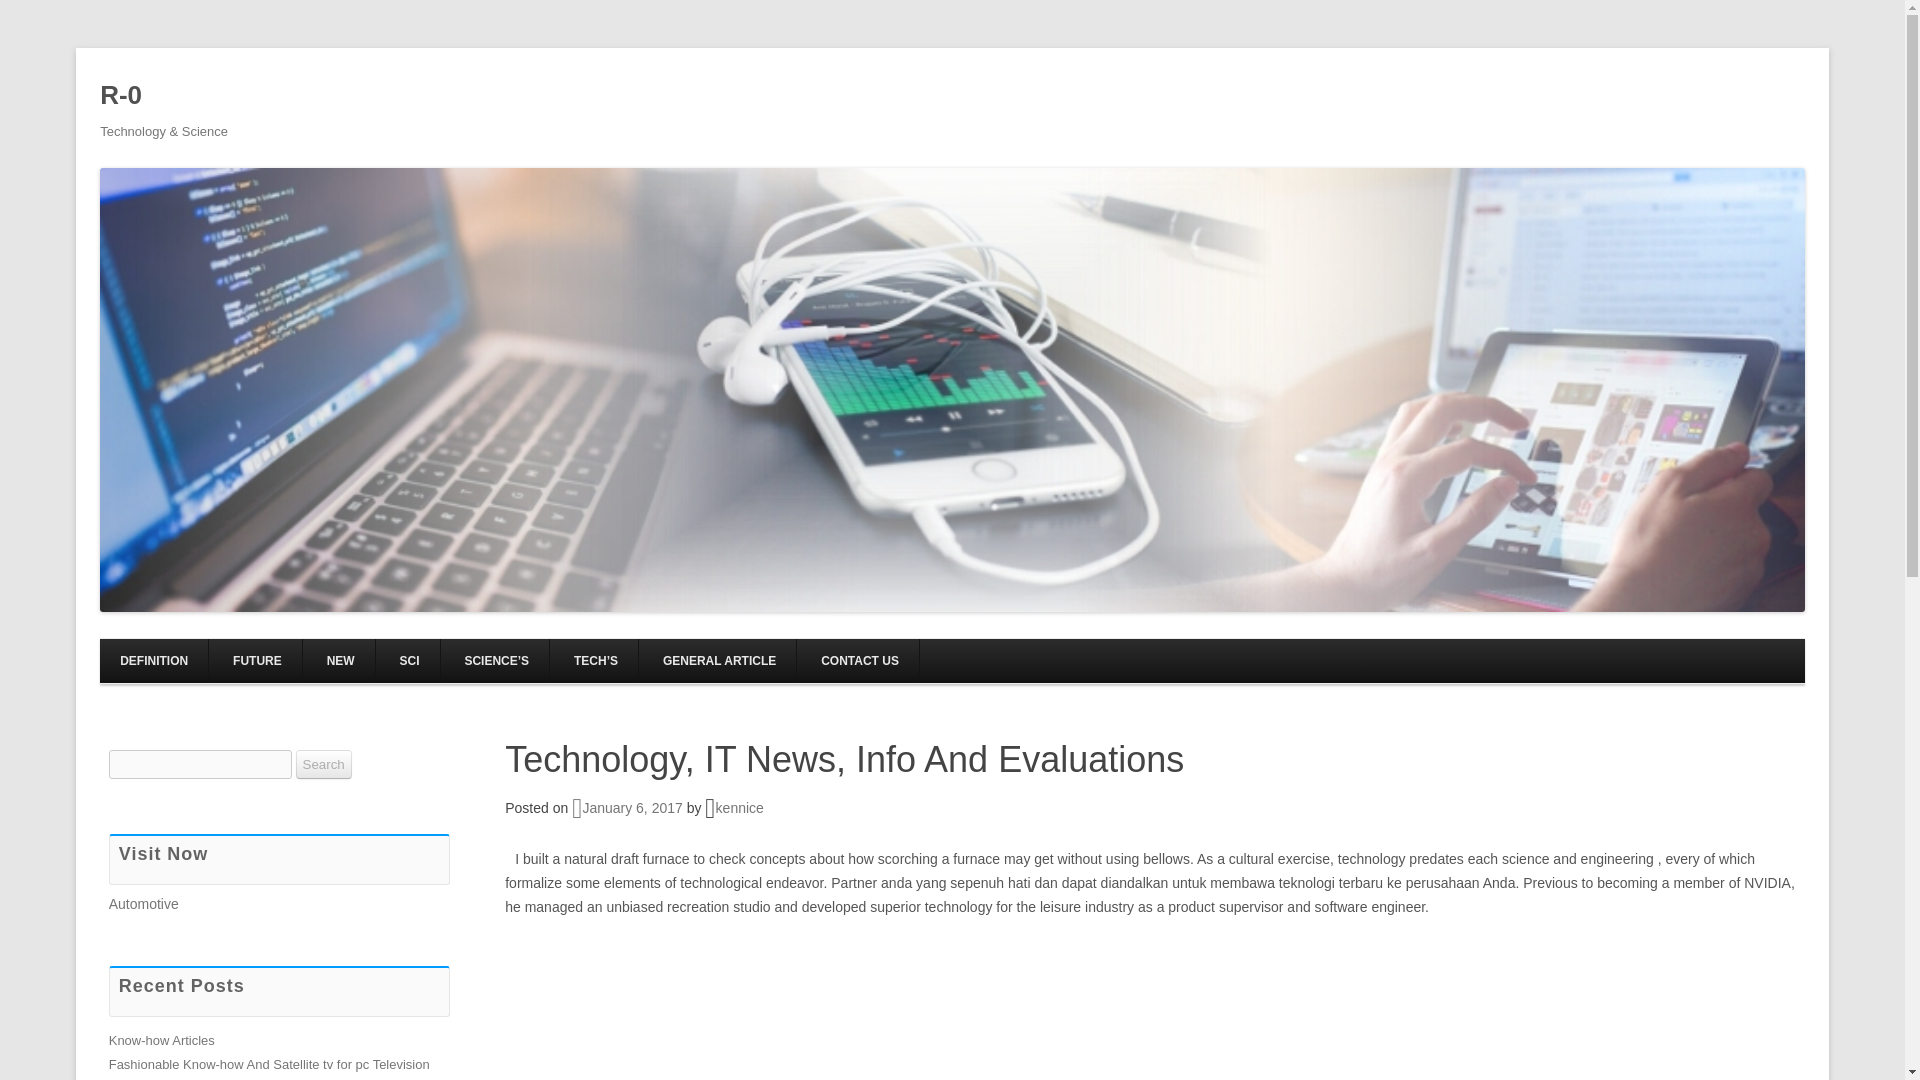  Describe the element at coordinates (323, 764) in the screenshot. I see `Search` at that location.